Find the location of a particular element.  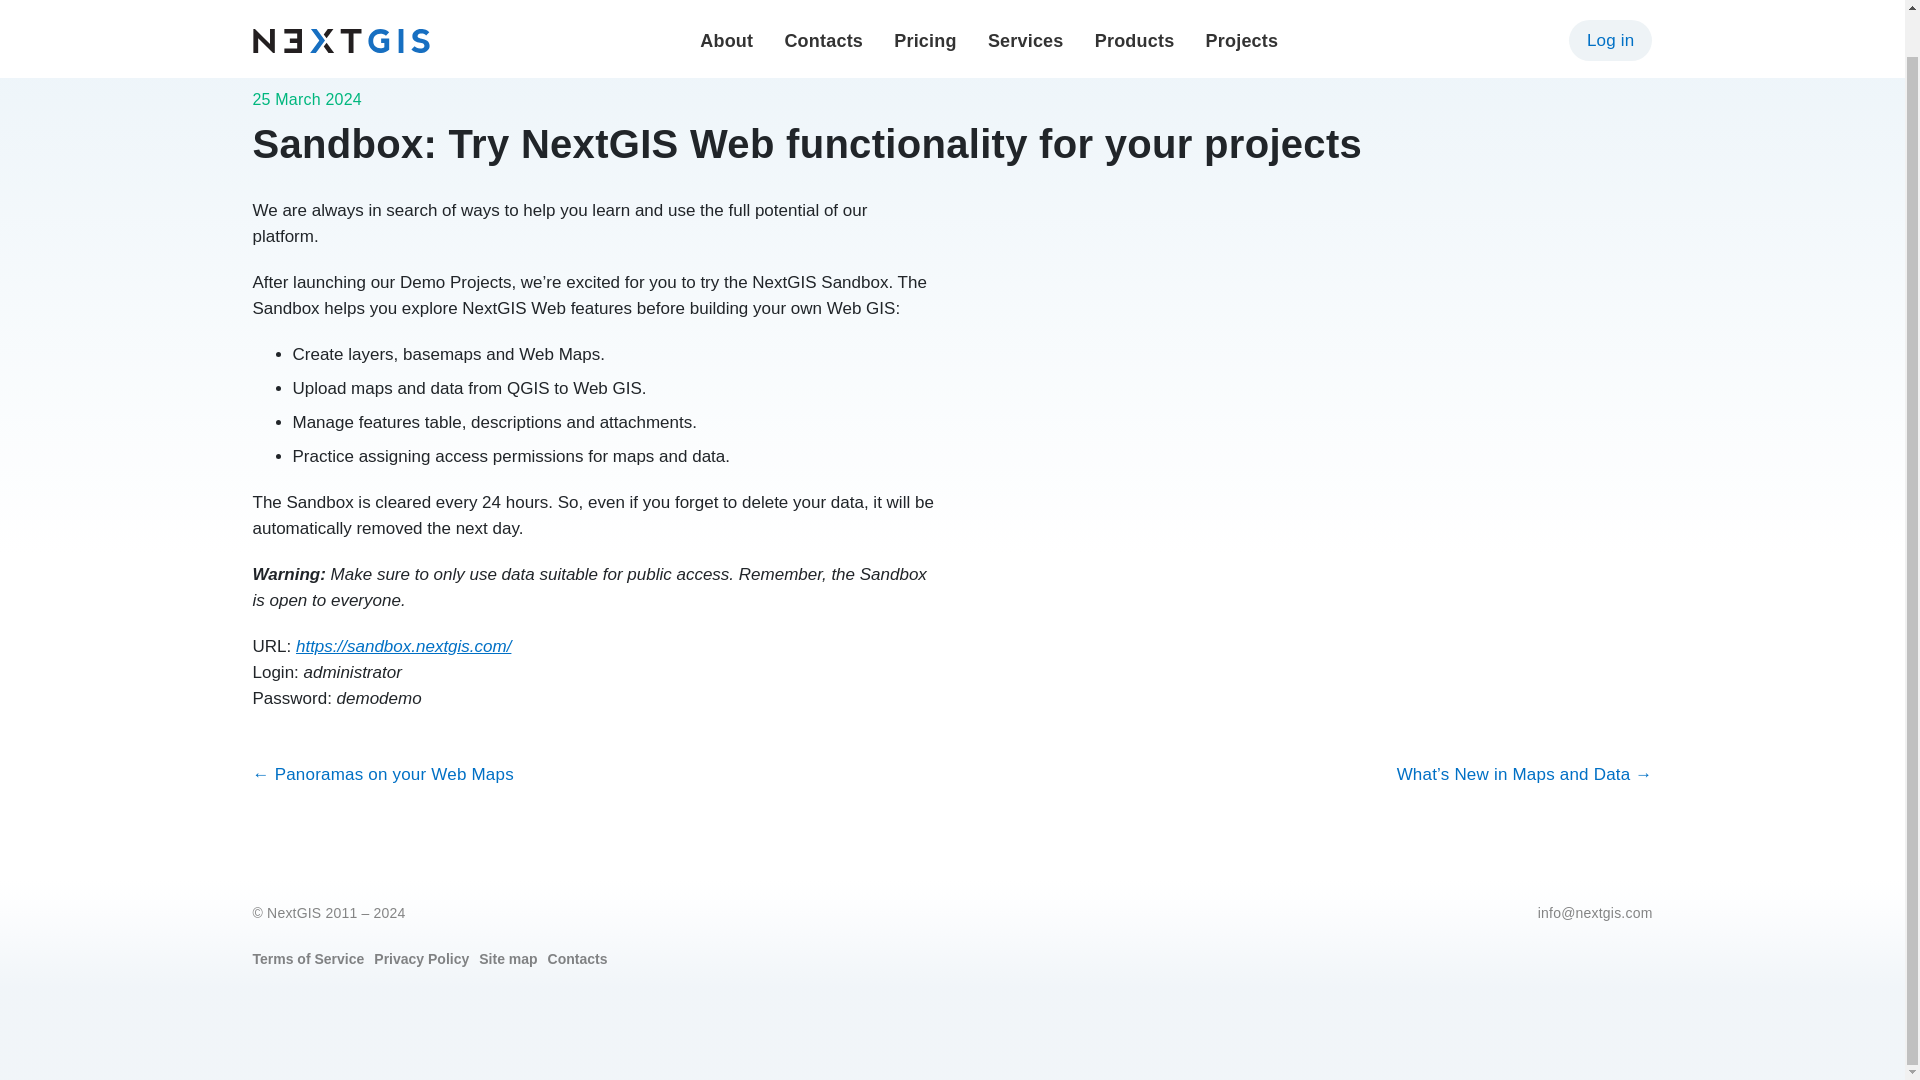

Log in is located at coordinates (1610, 8).